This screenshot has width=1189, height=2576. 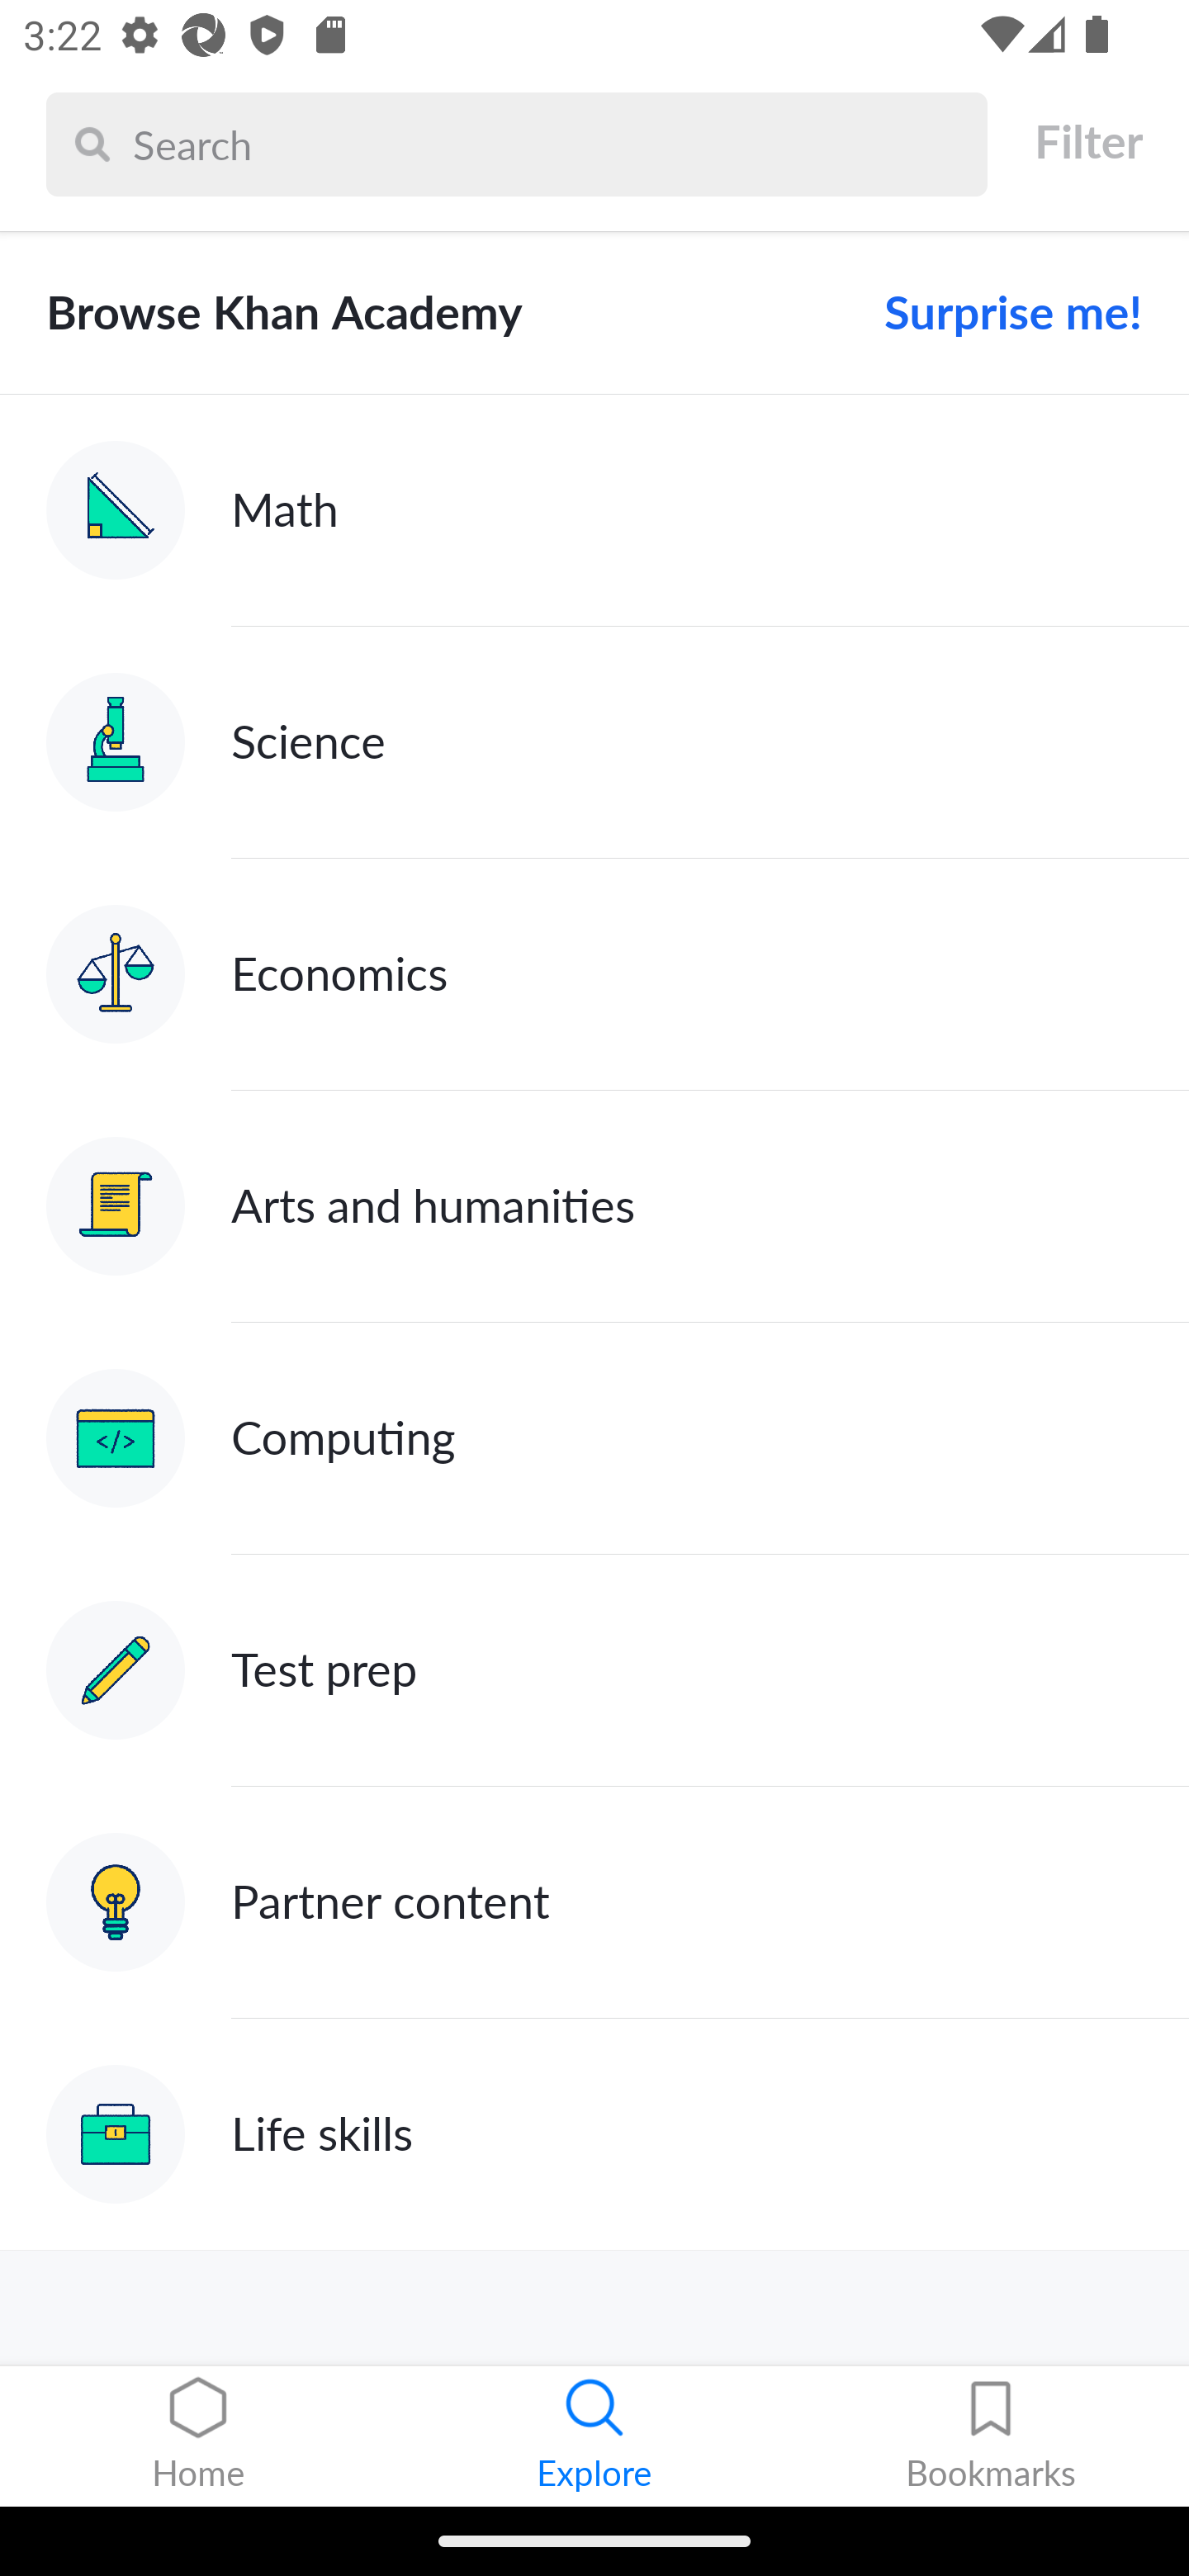 What do you see at coordinates (594, 741) in the screenshot?
I see `Science` at bounding box center [594, 741].